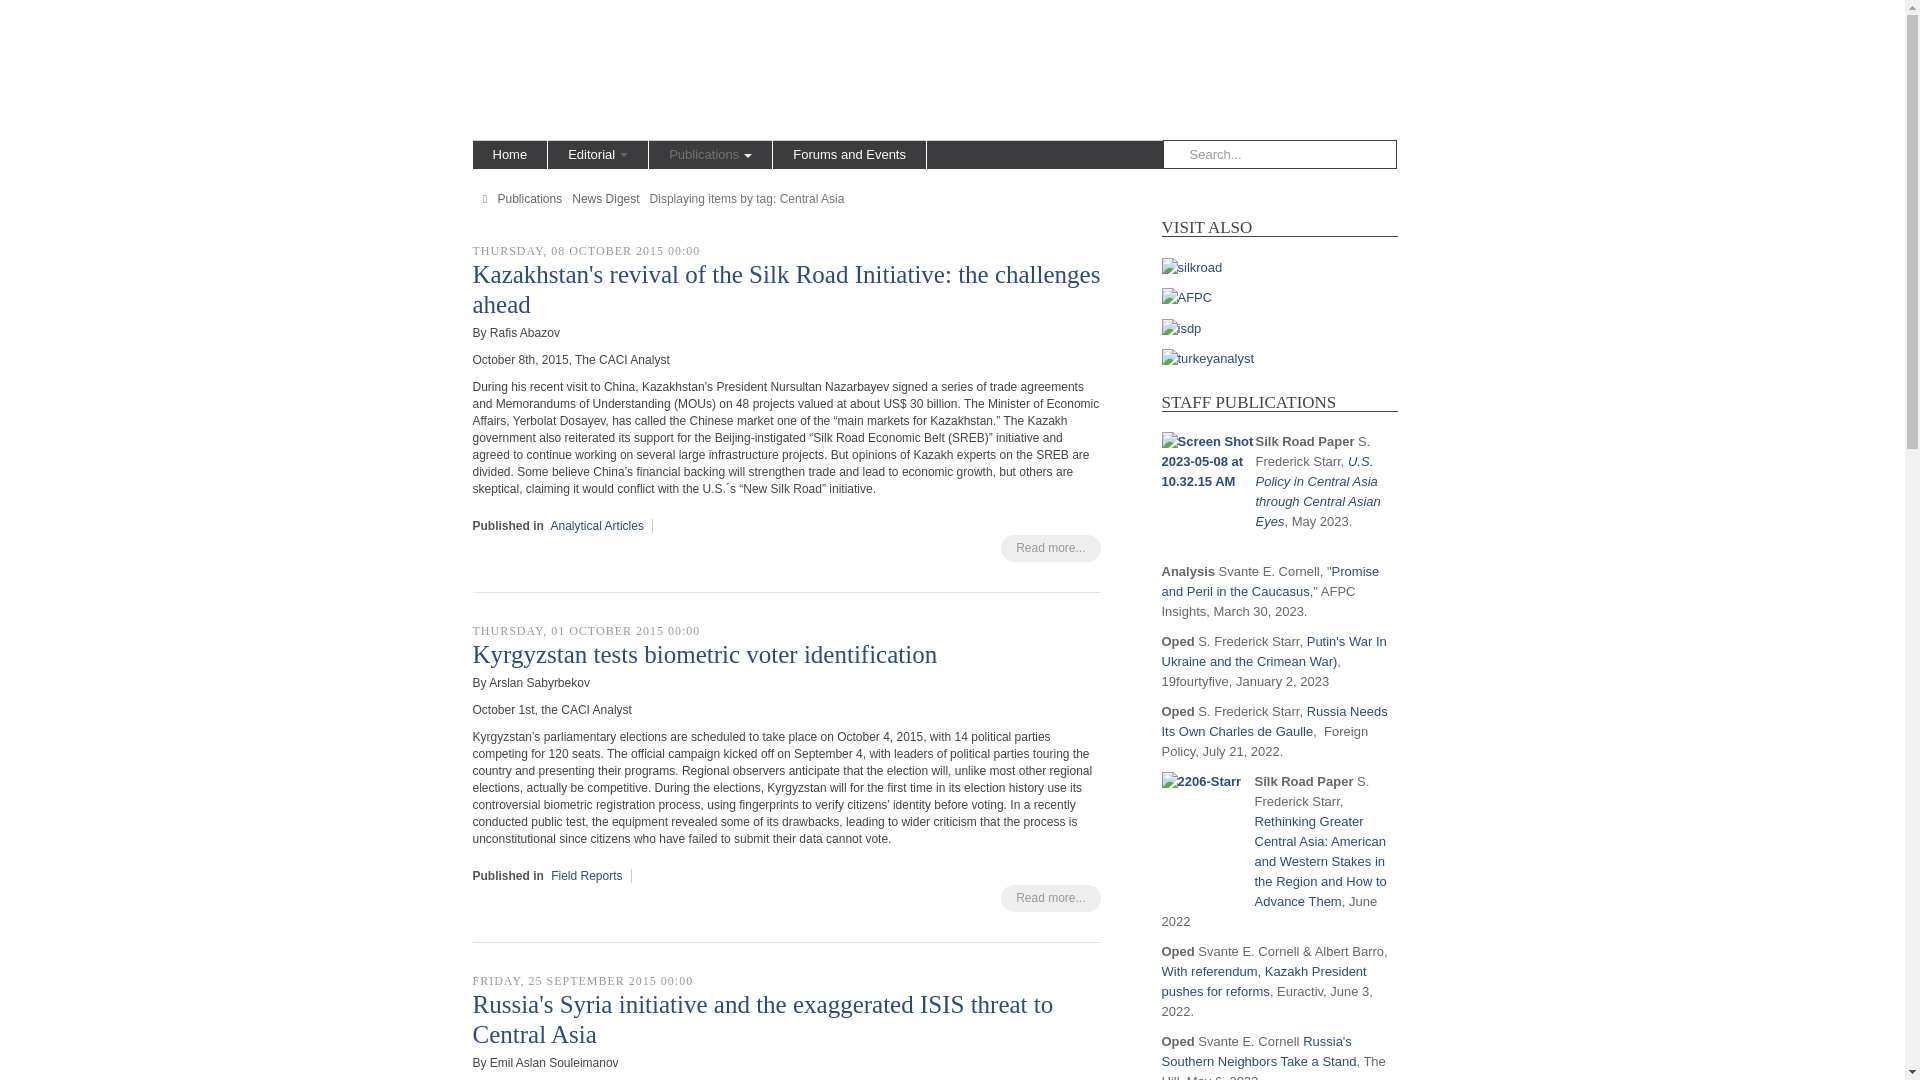 This screenshot has width=1920, height=1080. I want to click on Editorial, so click(598, 154).